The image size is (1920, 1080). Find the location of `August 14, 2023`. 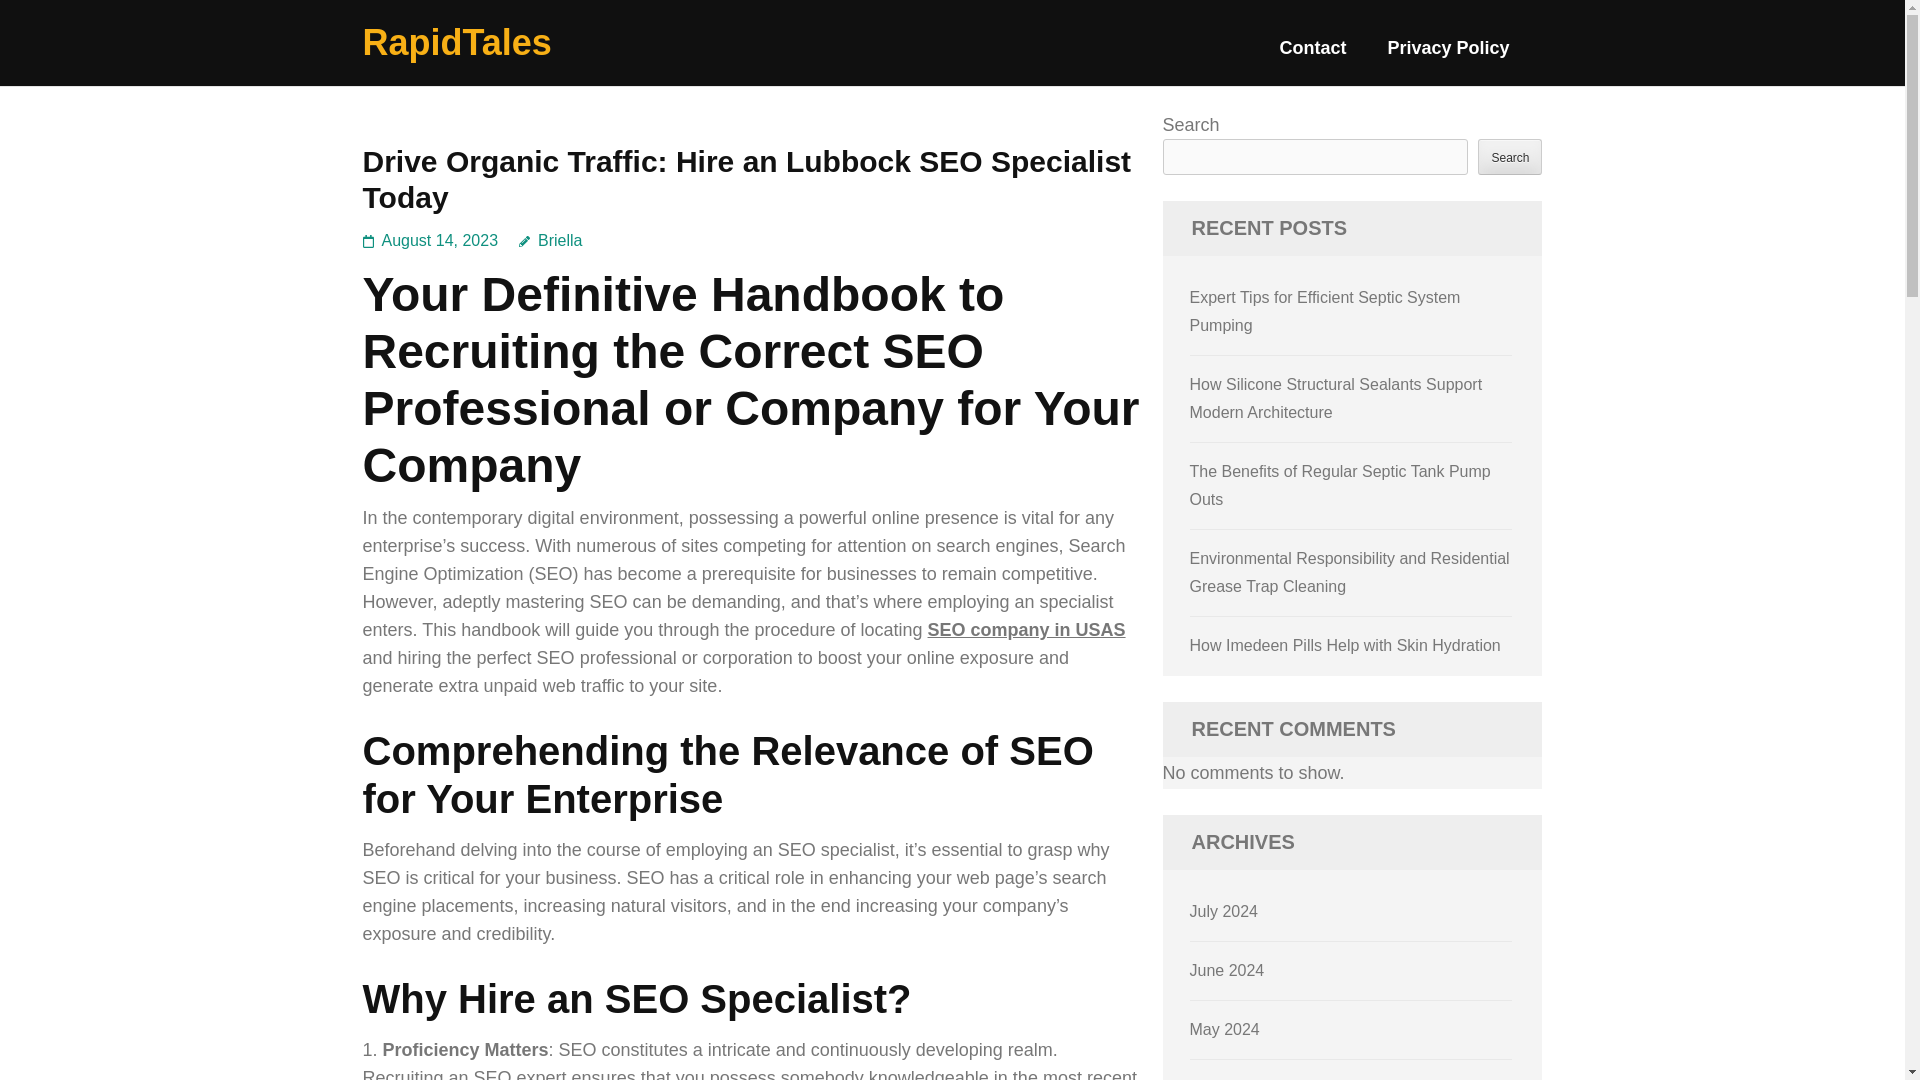

August 14, 2023 is located at coordinates (440, 240).